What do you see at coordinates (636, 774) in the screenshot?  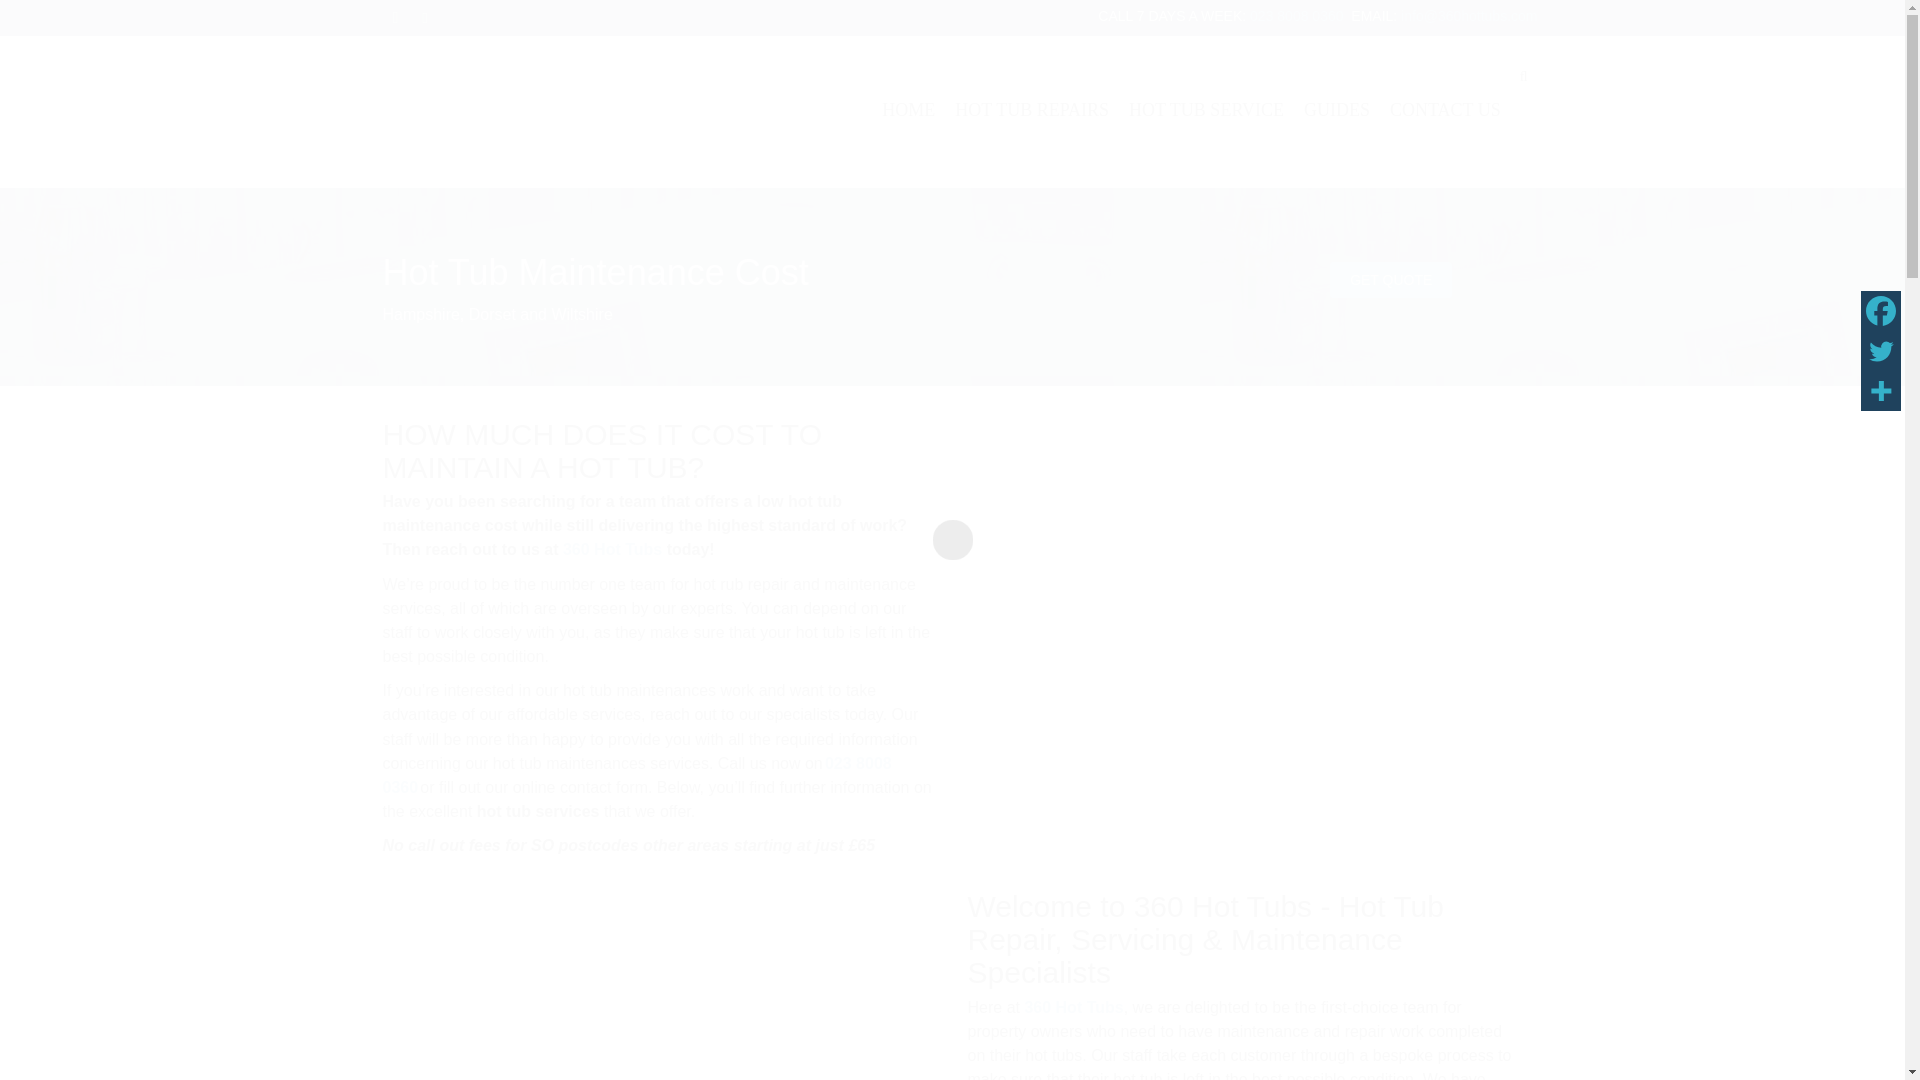 I see `023 8008 0360` at bounding box center [636, 774].